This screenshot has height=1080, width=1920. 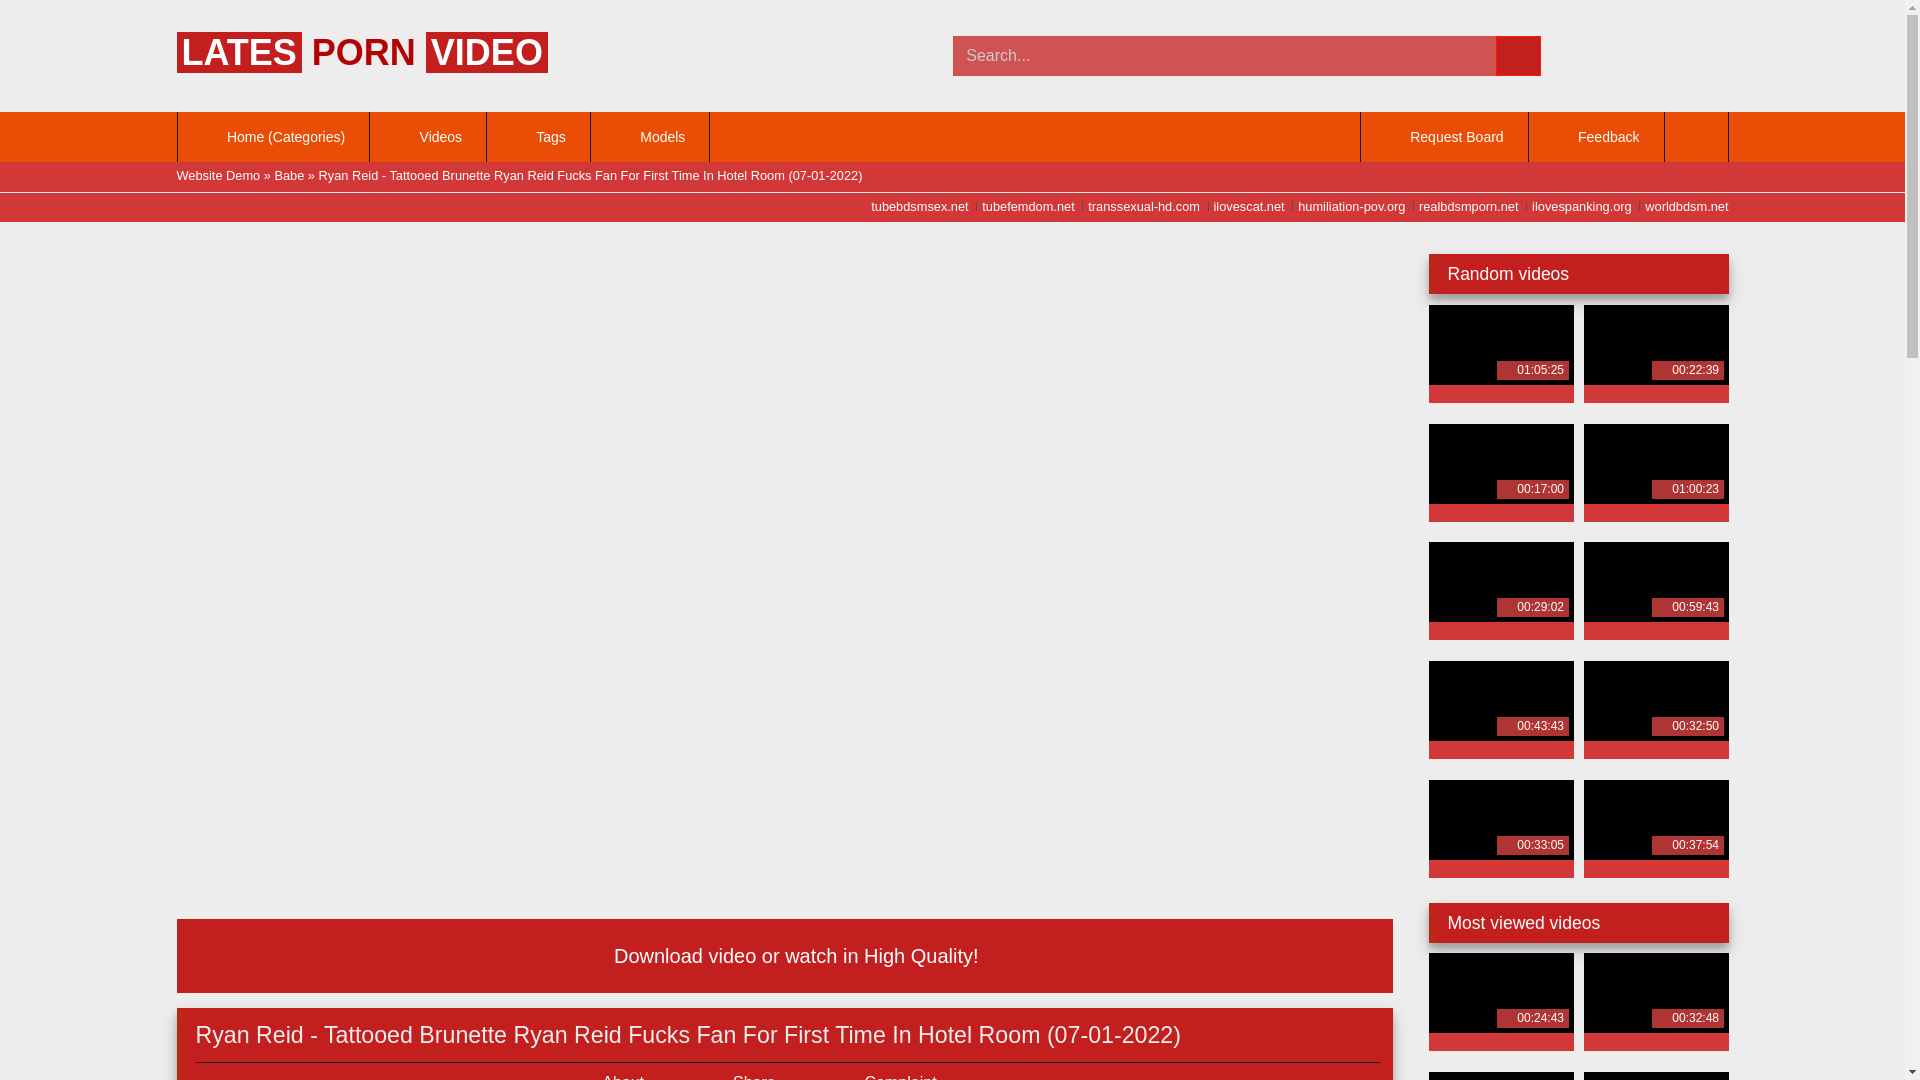 What do you see at coordinates (784, 956) in the screenshot?
I see `Download video or watch in High Quality!` at bounding box center [784, 956].